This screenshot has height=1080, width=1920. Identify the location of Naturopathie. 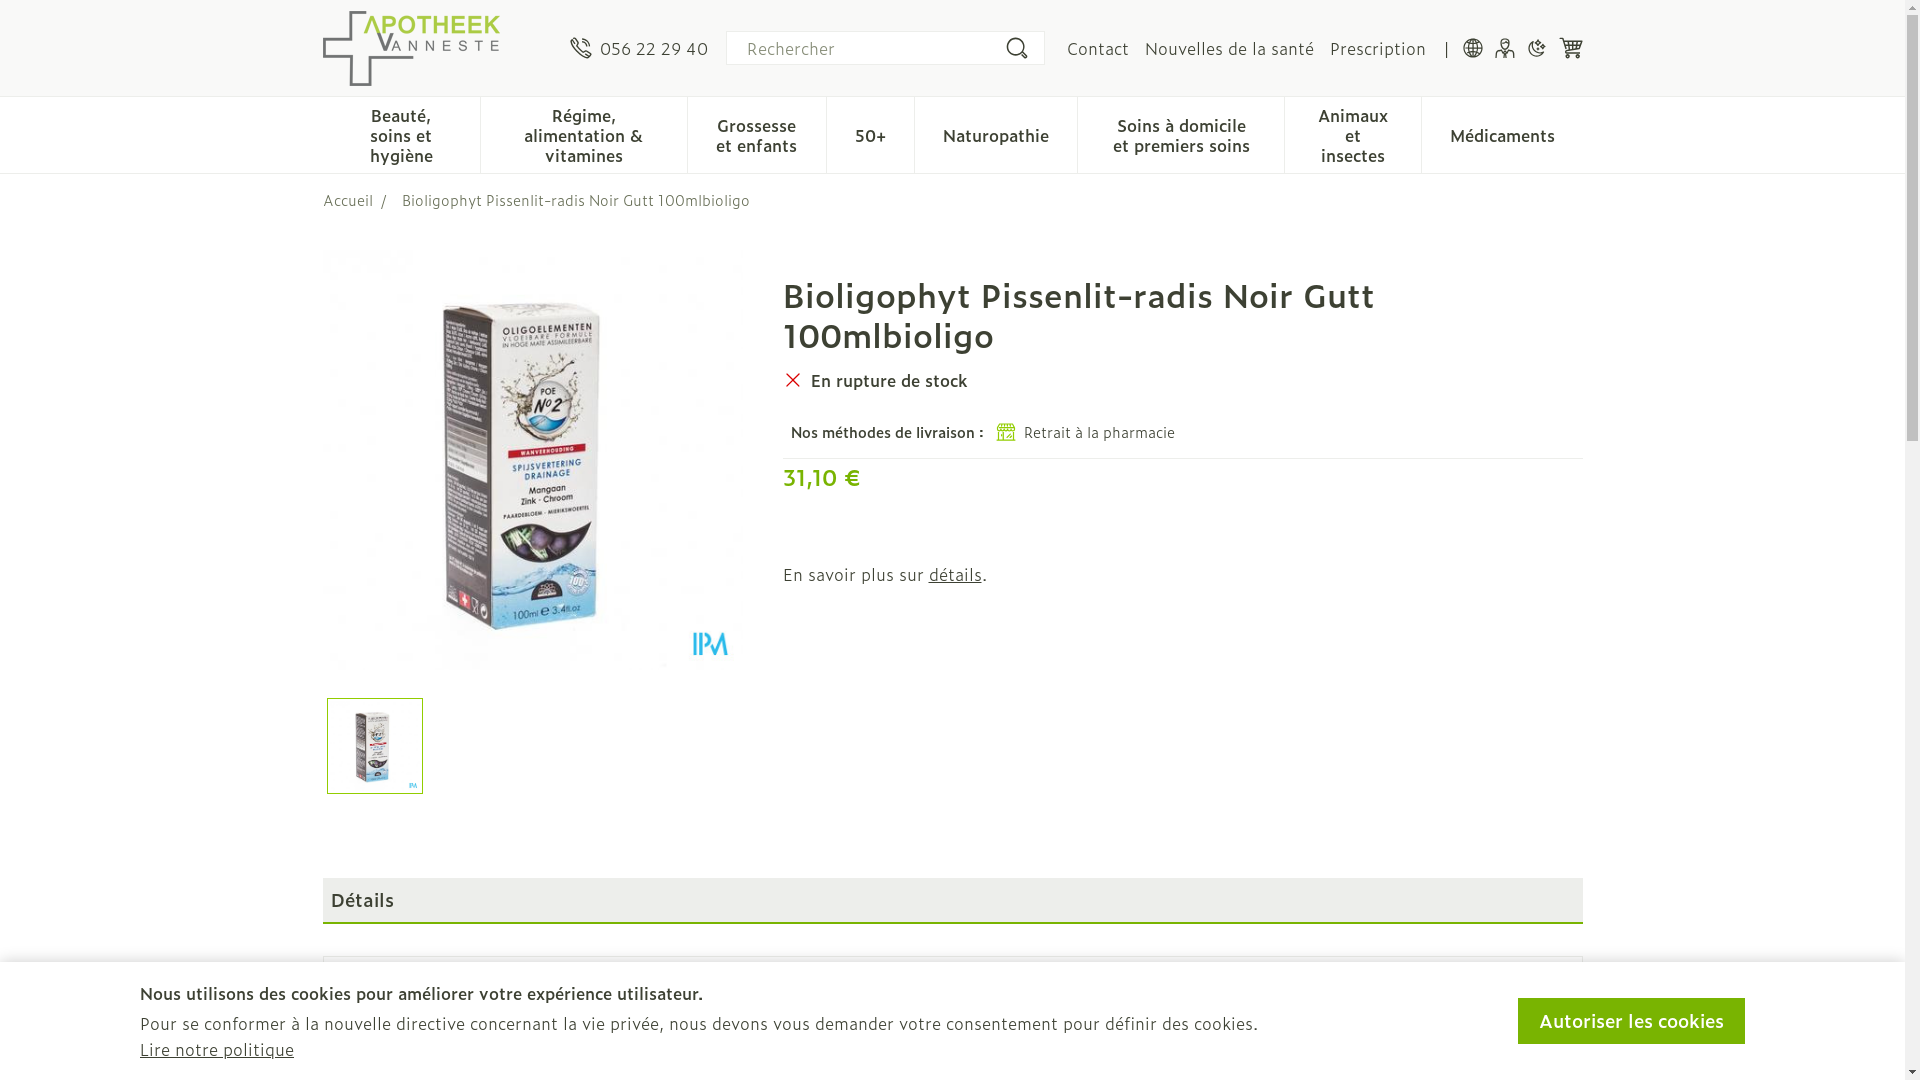
(996, 133).